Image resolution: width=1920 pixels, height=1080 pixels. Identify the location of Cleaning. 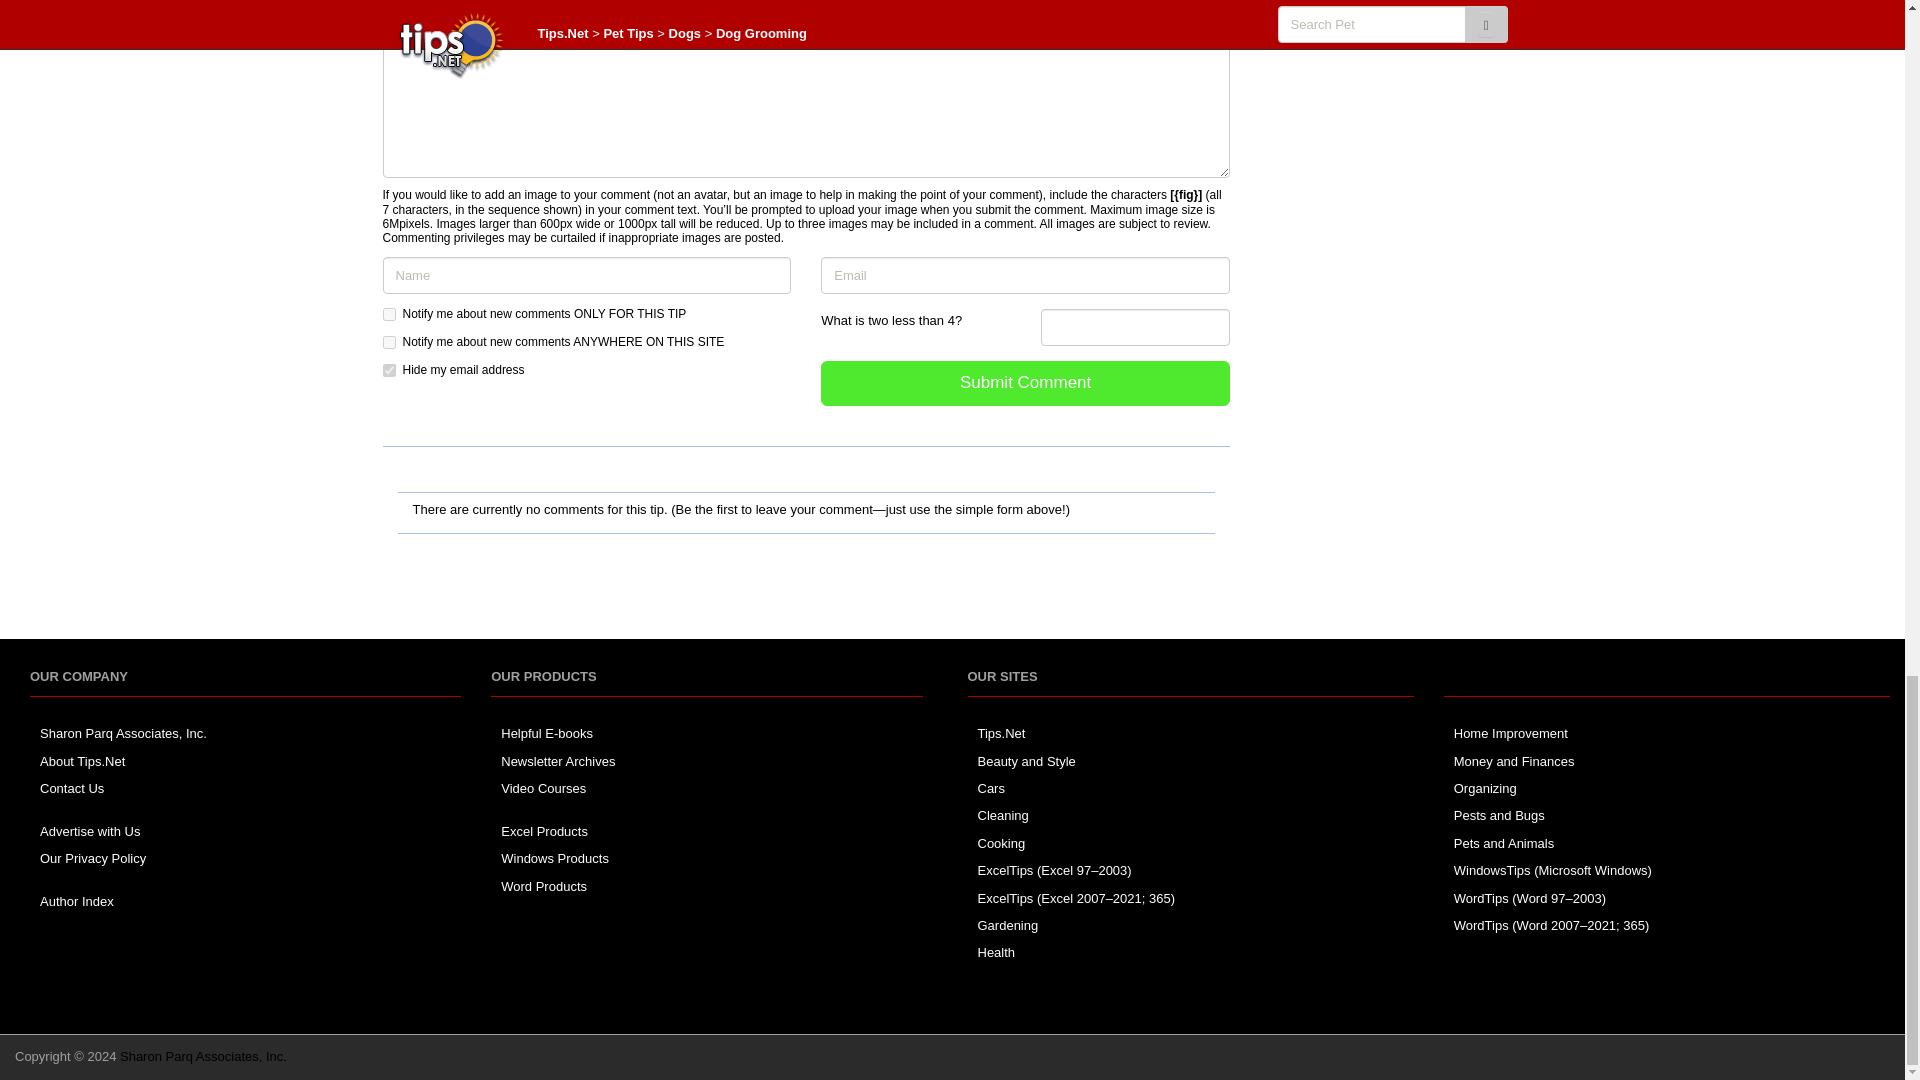
(1003, 814).